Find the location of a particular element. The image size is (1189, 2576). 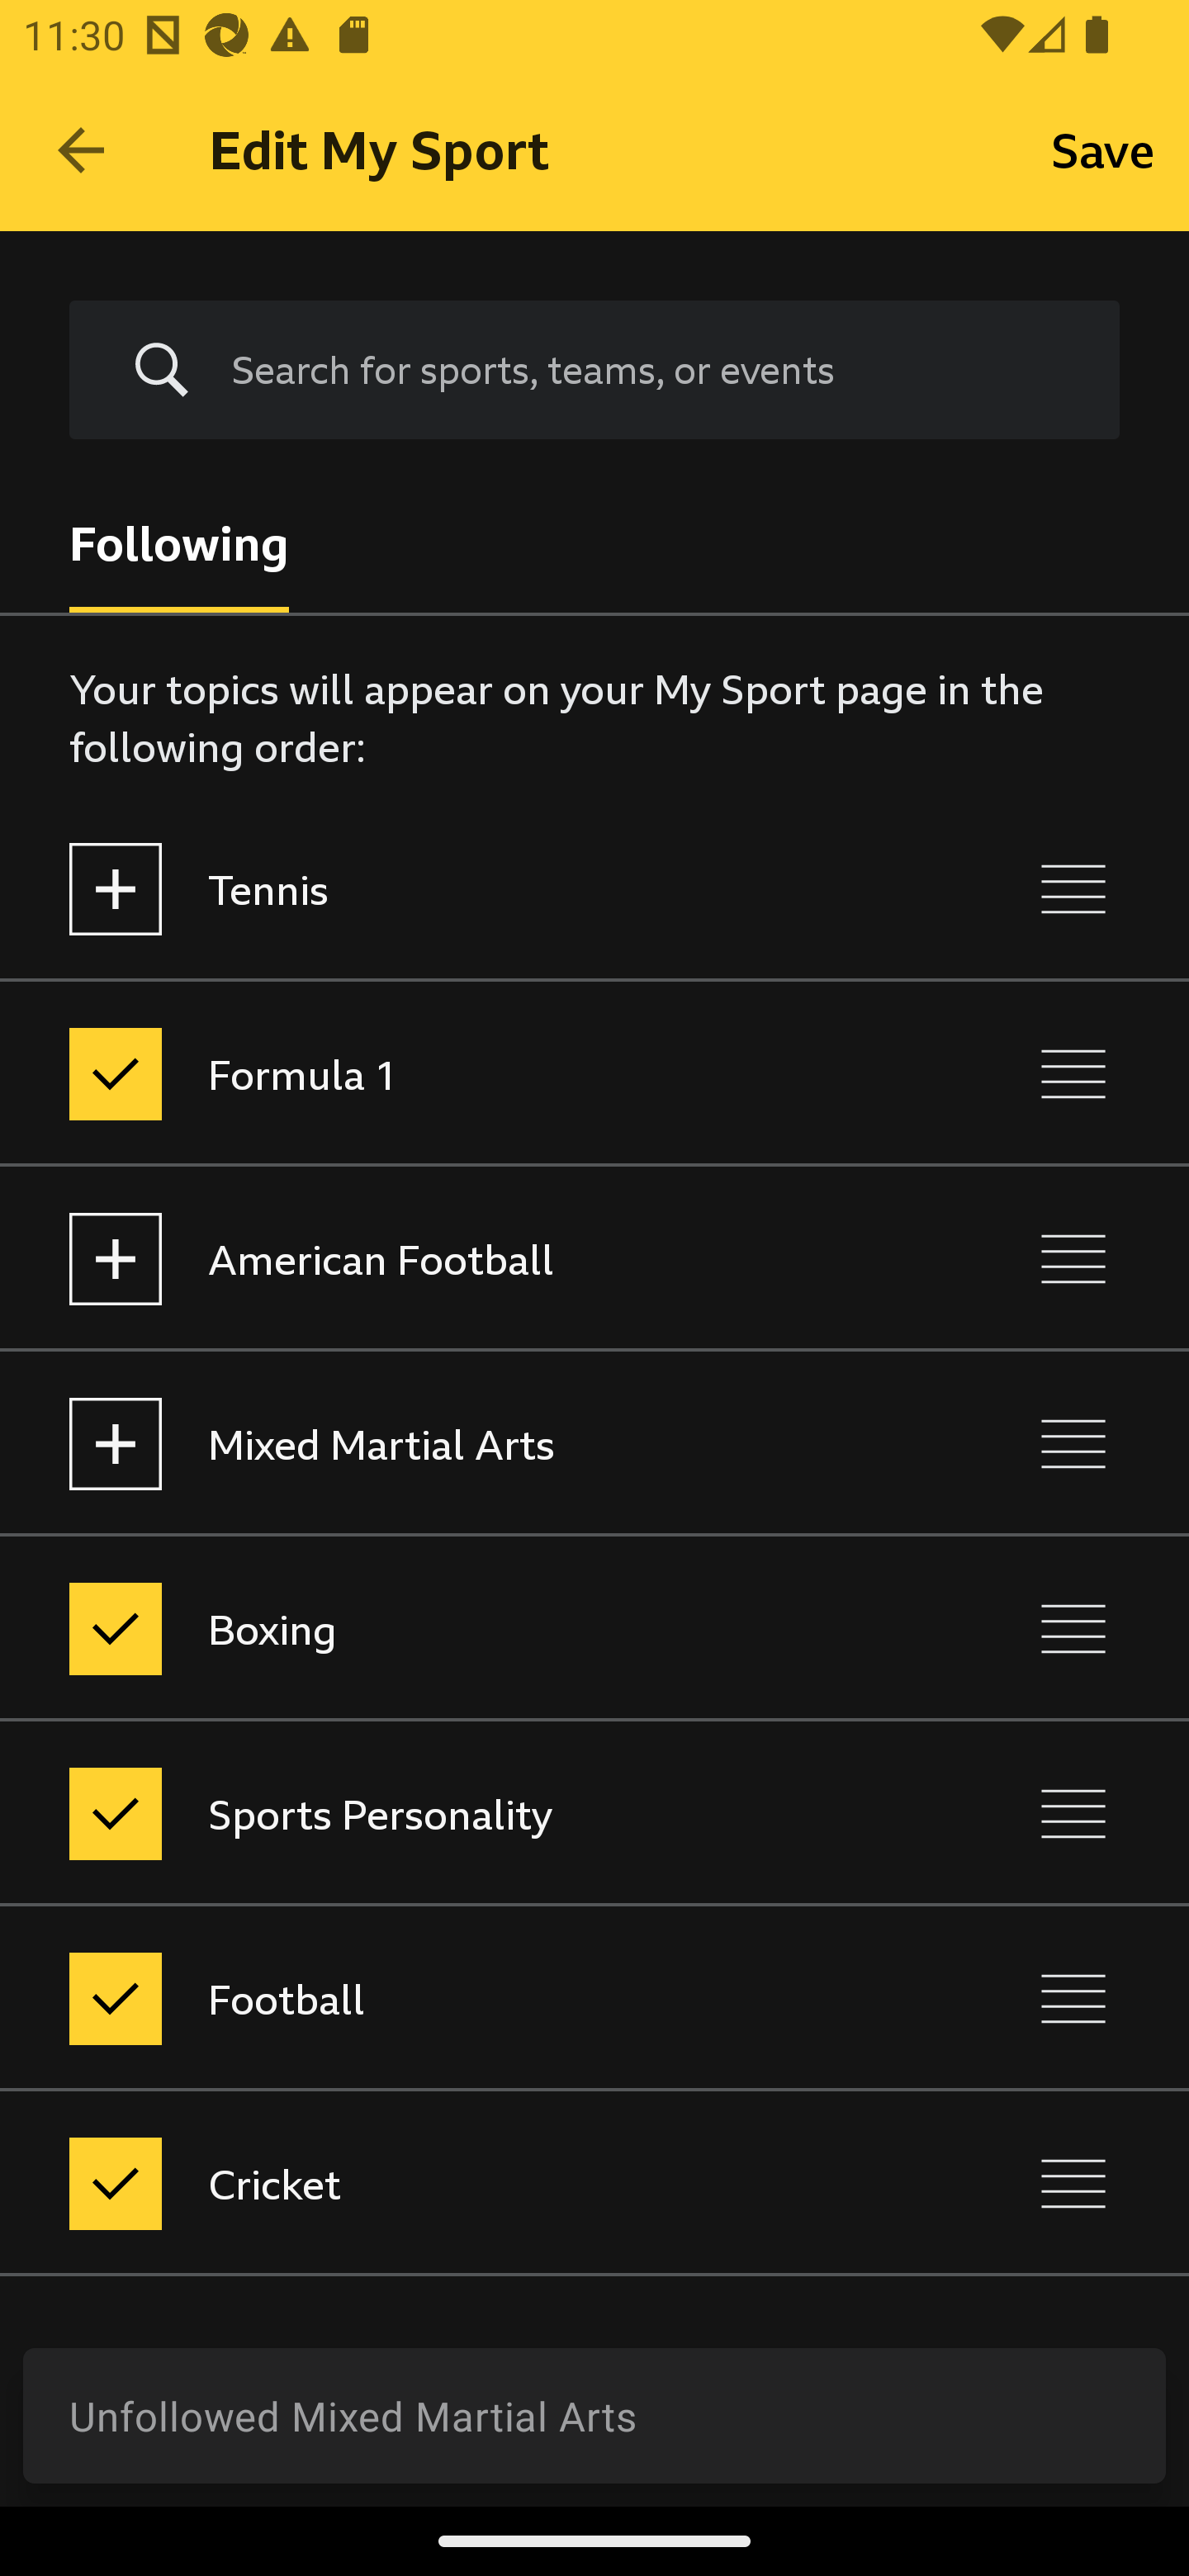

Navigate up is located at coordinates (81, 150).